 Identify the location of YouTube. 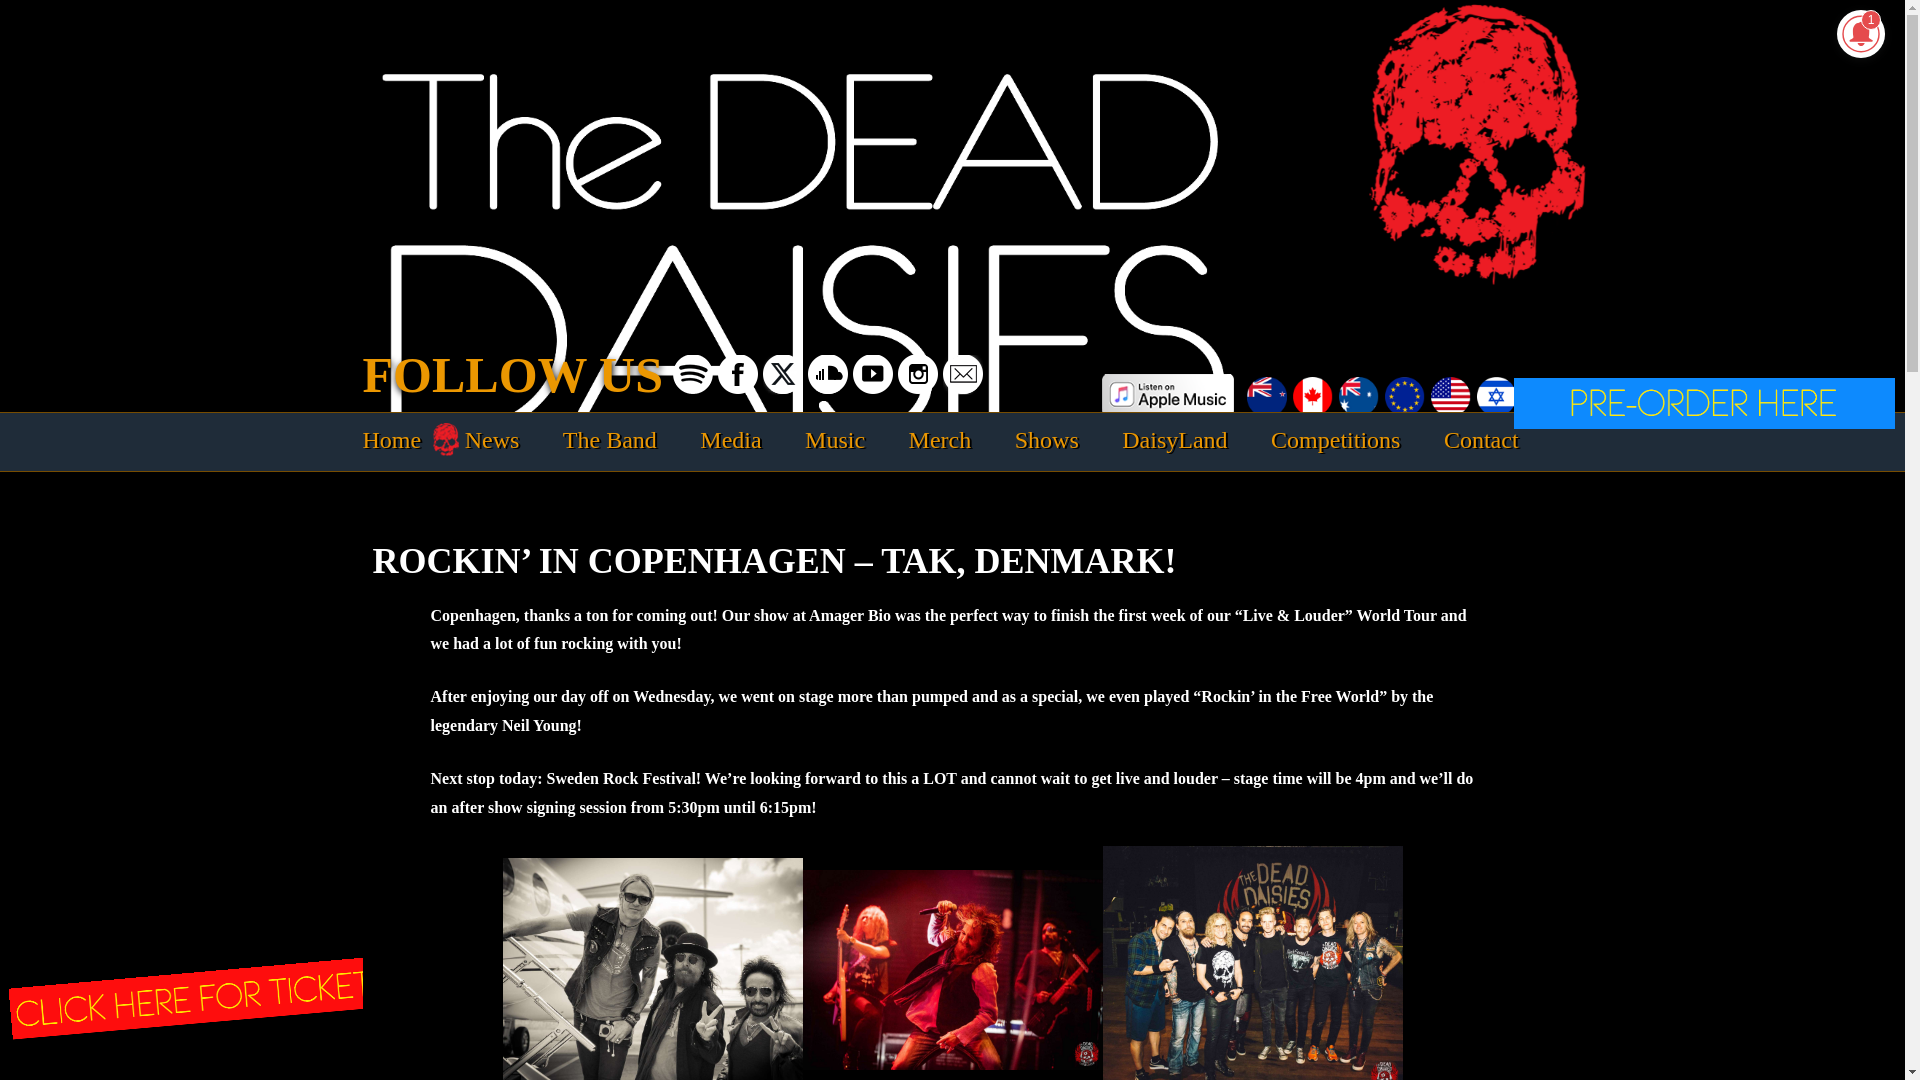
(872, 375).